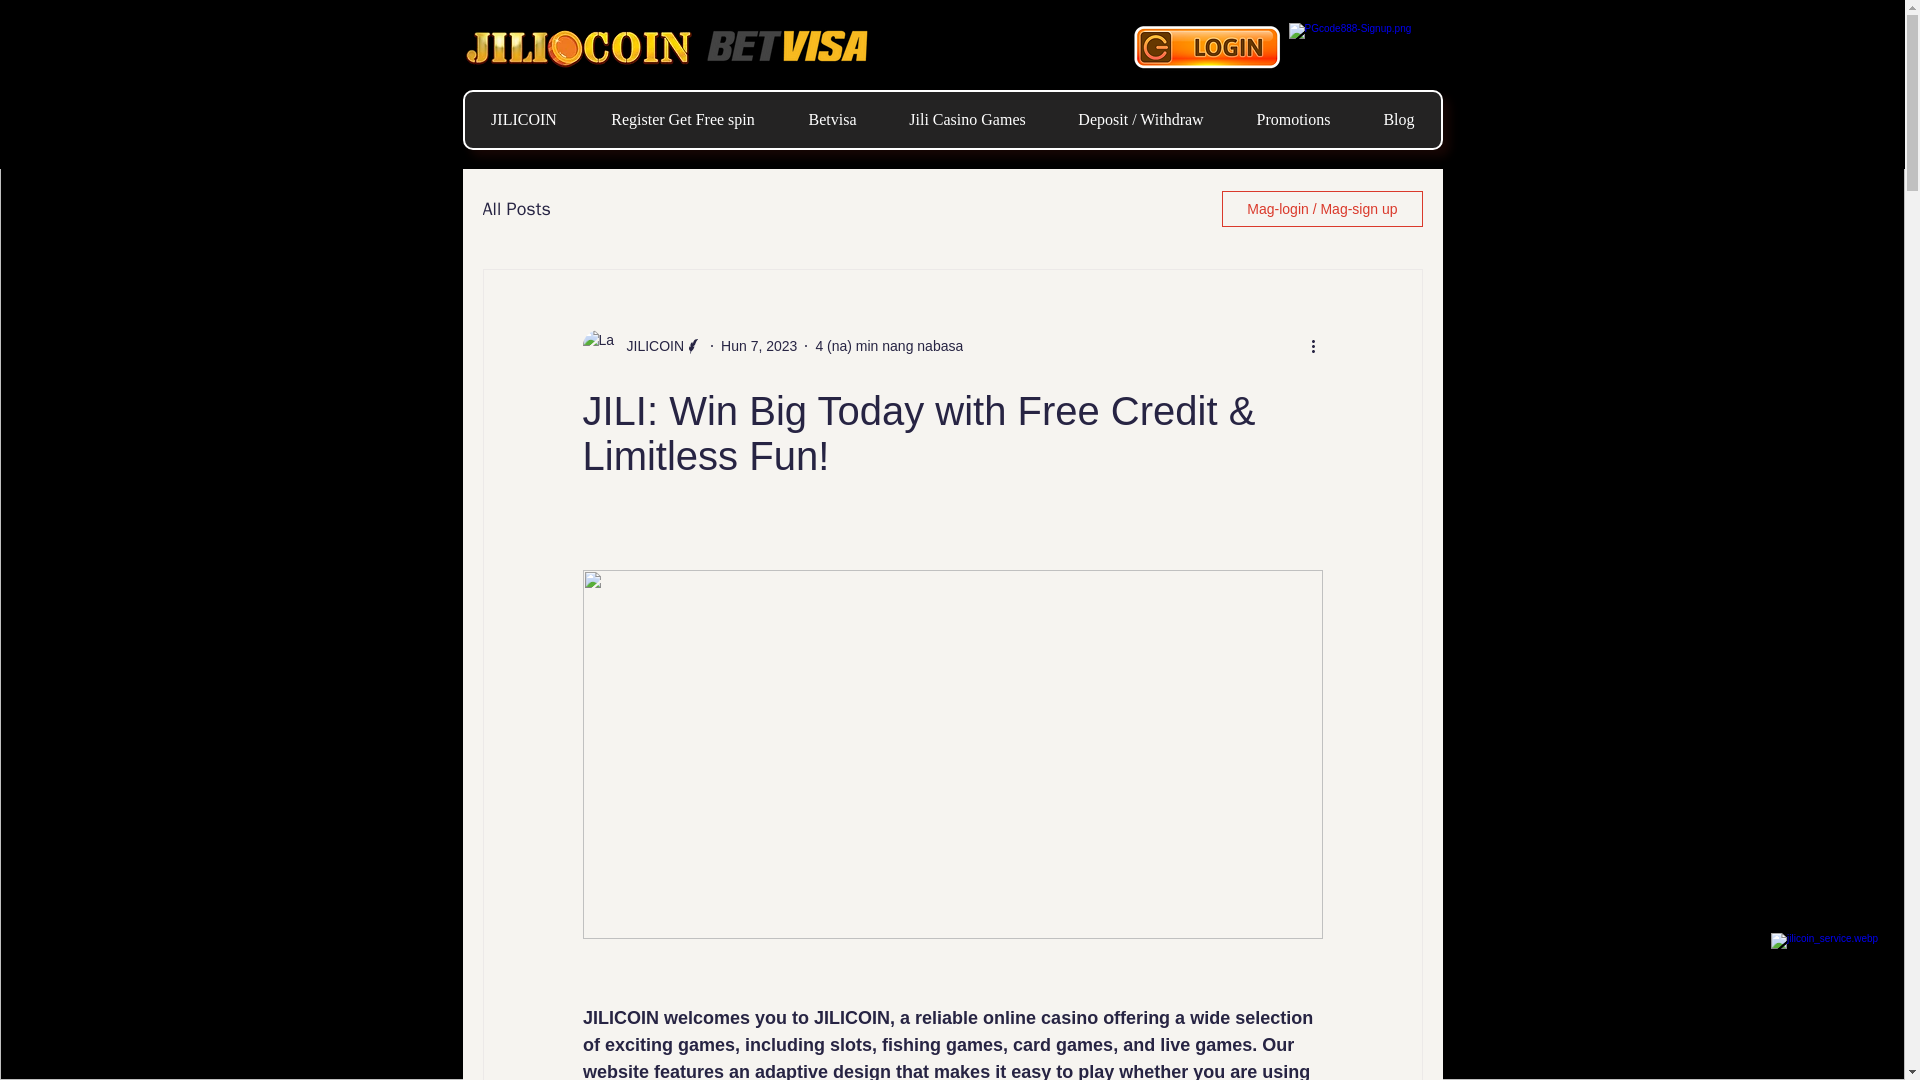 This screenshot has height=1080, width=1920. Describe the element at coordinates (515, 208) in the screenshot. I see `All Posts` at that location.